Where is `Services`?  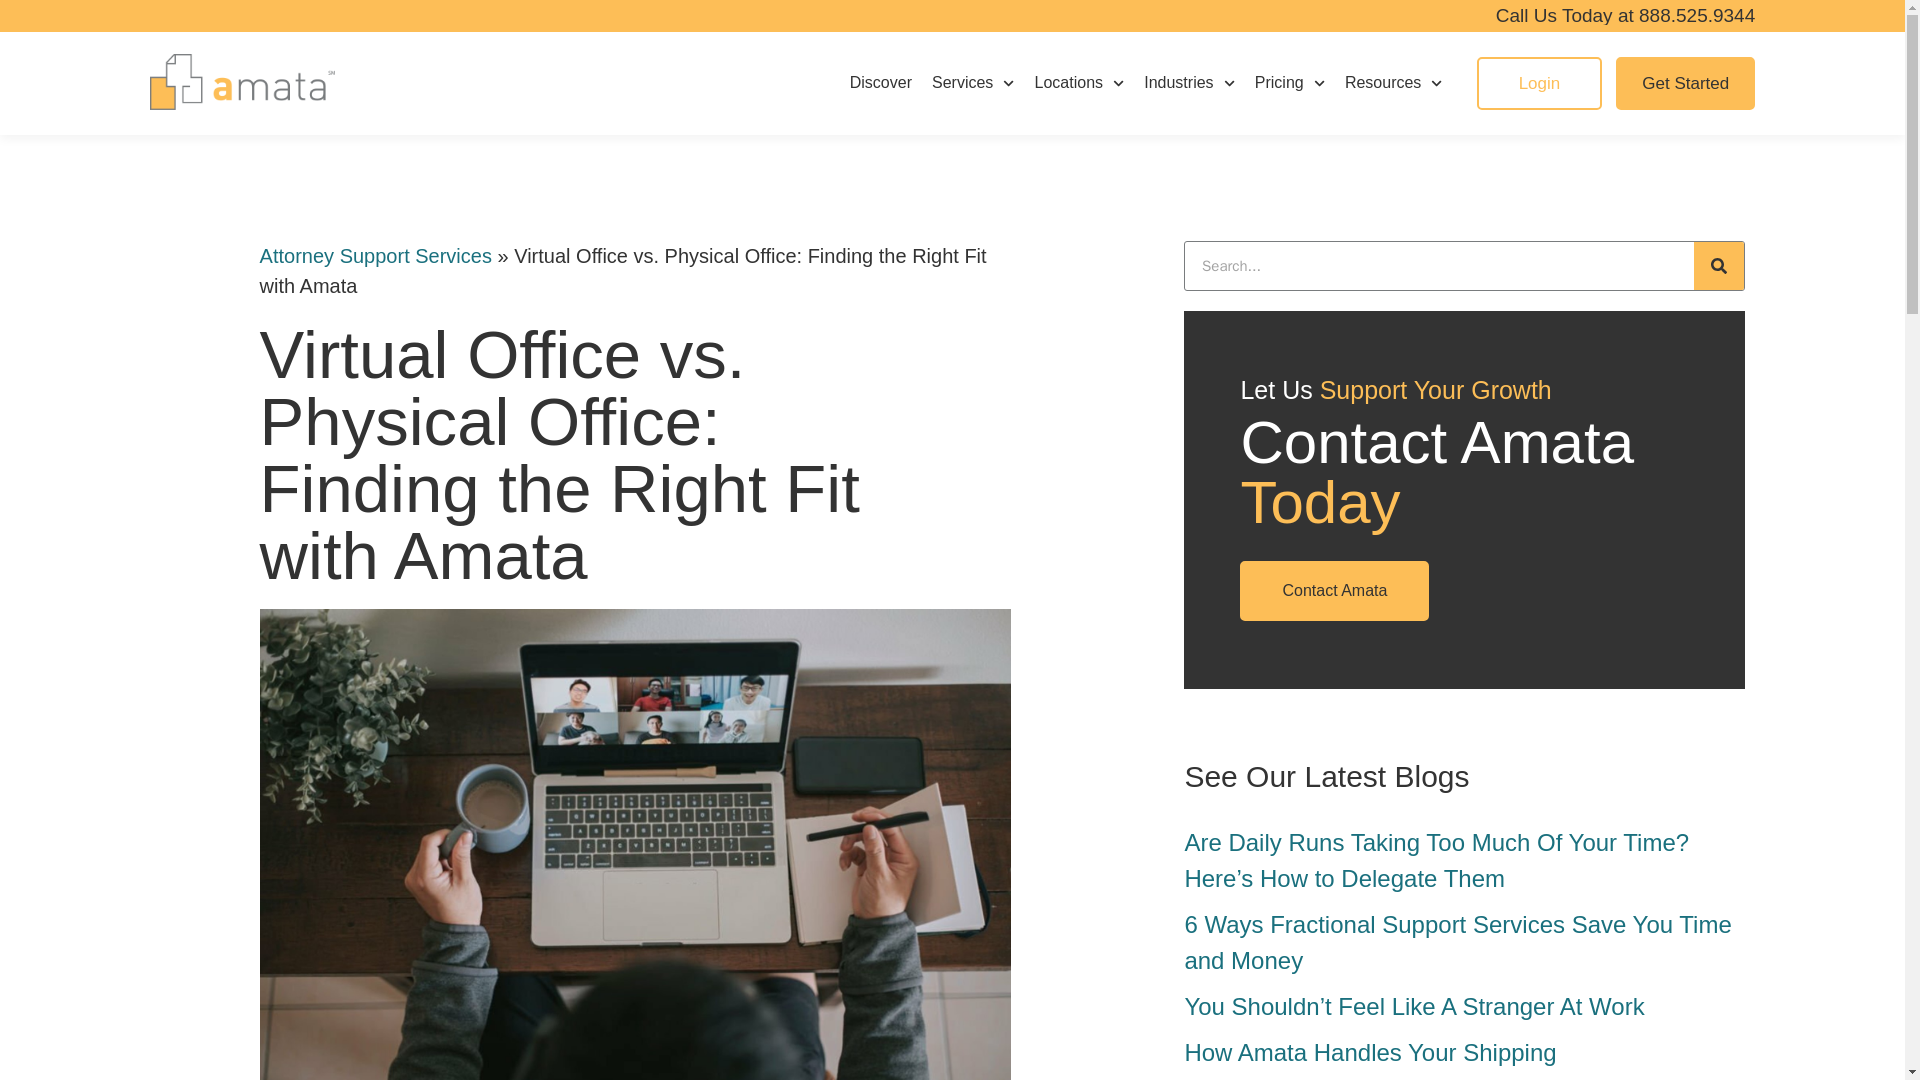 Services is located at coordinates (973, 82).